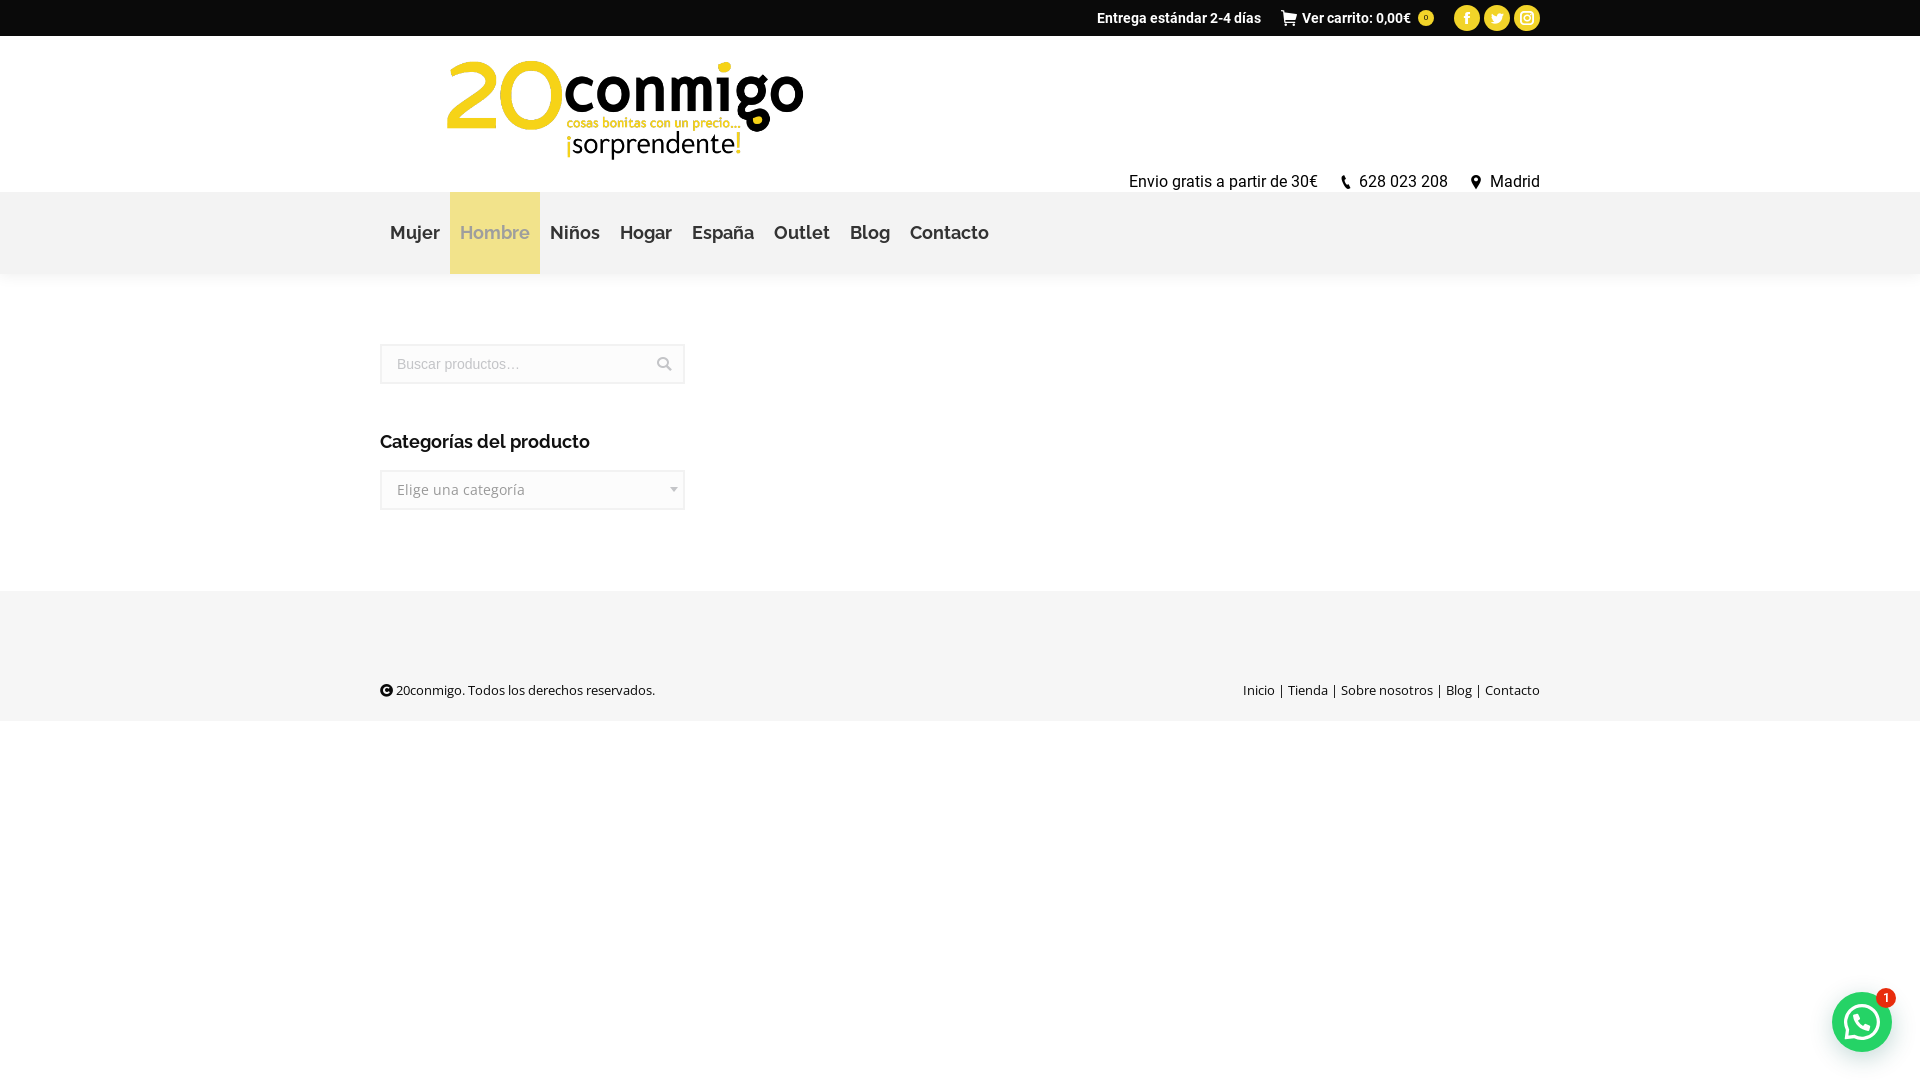  Describe the element at coordinates (1308, 690) in the screenshot. I see `Tienda` at that location.